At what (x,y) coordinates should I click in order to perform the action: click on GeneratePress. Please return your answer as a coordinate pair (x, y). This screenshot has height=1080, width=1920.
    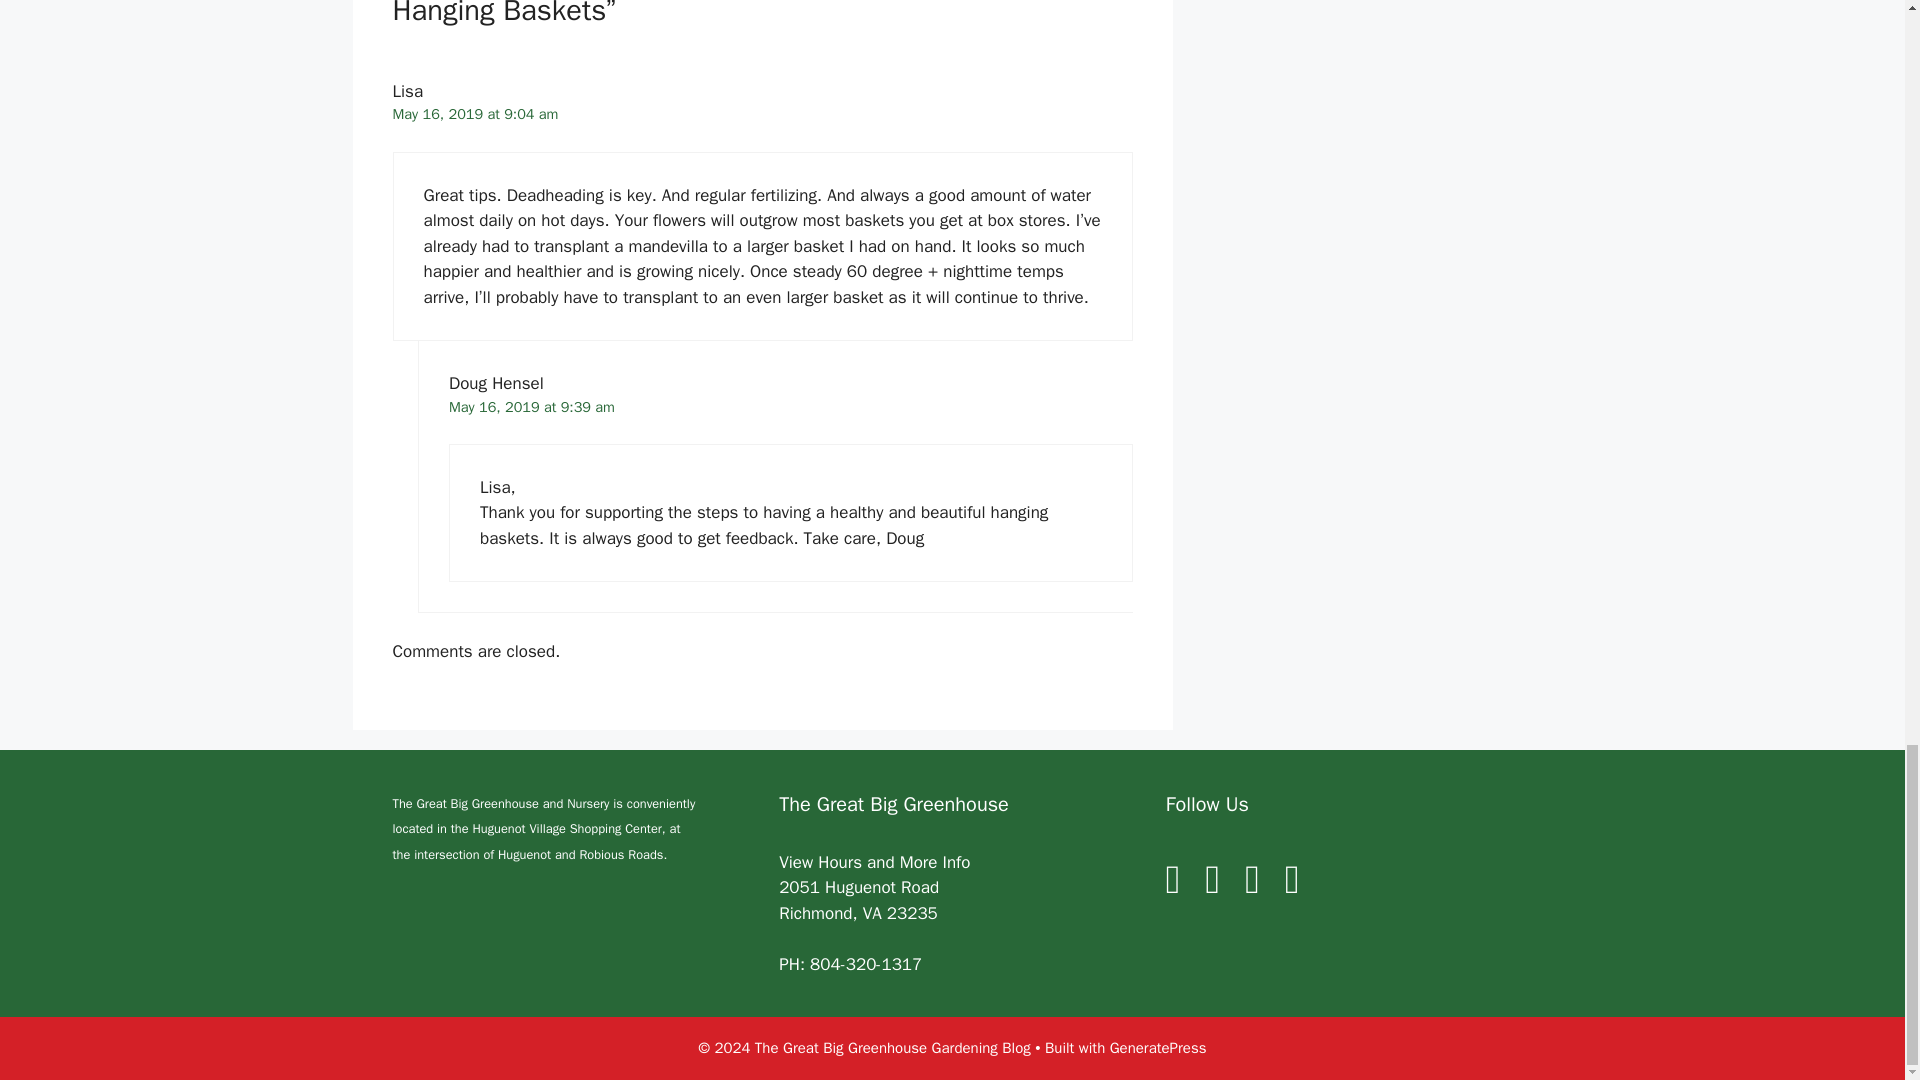
    Looking at the image, I should click on (1158, 1048).